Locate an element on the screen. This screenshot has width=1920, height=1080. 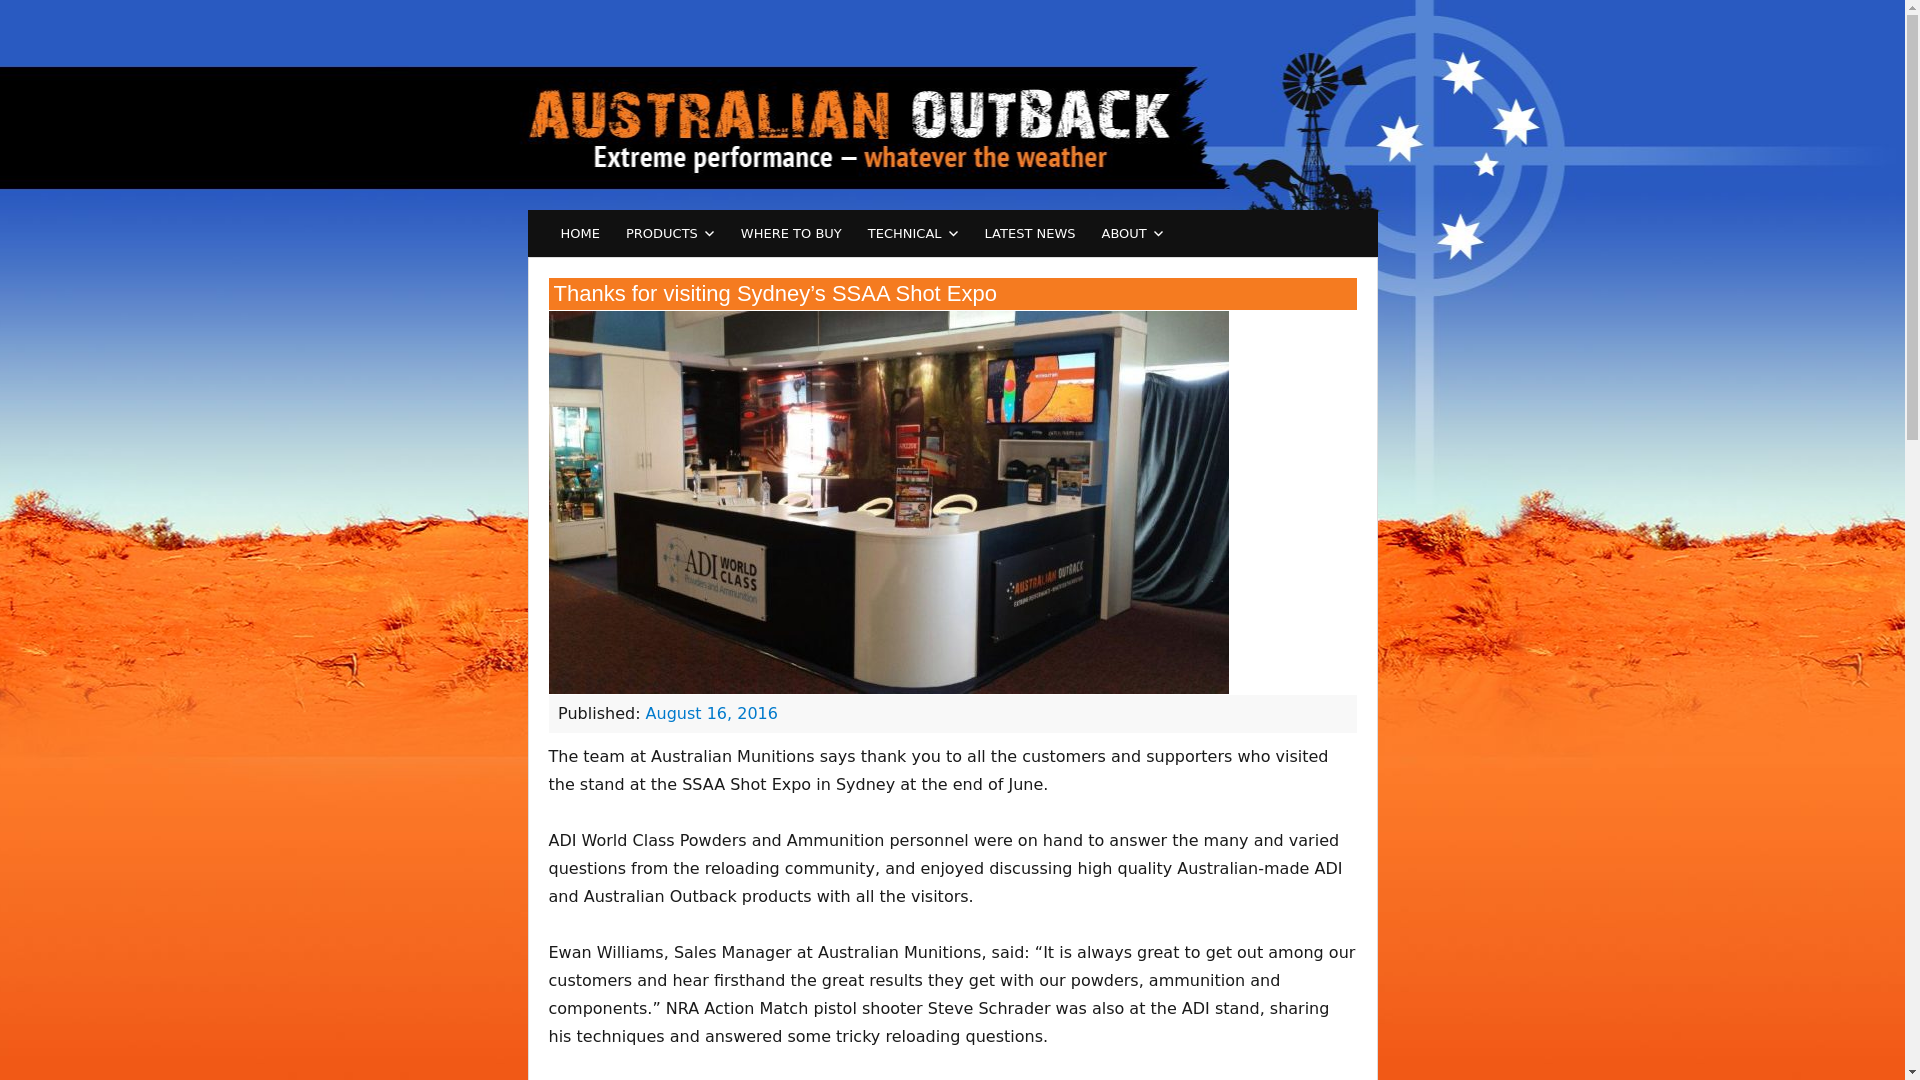
PRODUCTS is located at coordinates (670, 233).